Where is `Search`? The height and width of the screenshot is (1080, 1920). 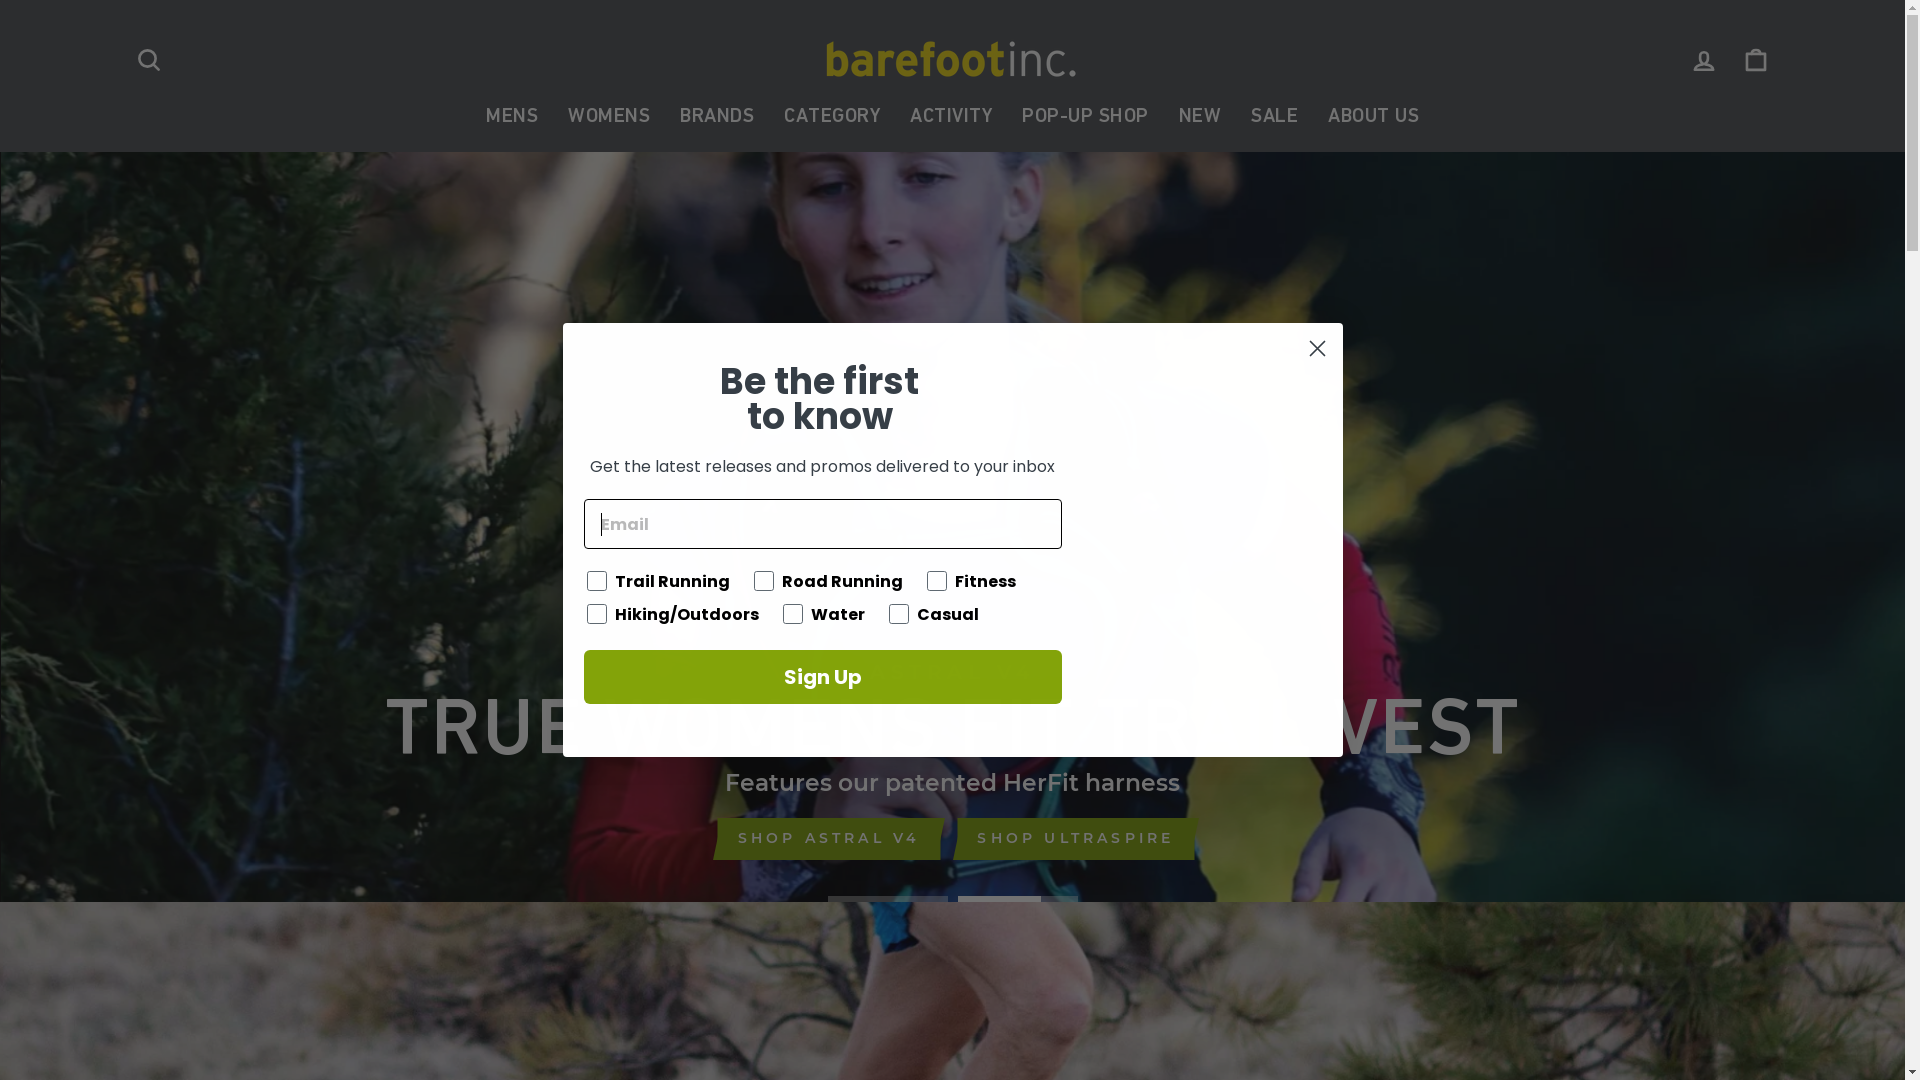 Search is located at coordinates (148, 60).